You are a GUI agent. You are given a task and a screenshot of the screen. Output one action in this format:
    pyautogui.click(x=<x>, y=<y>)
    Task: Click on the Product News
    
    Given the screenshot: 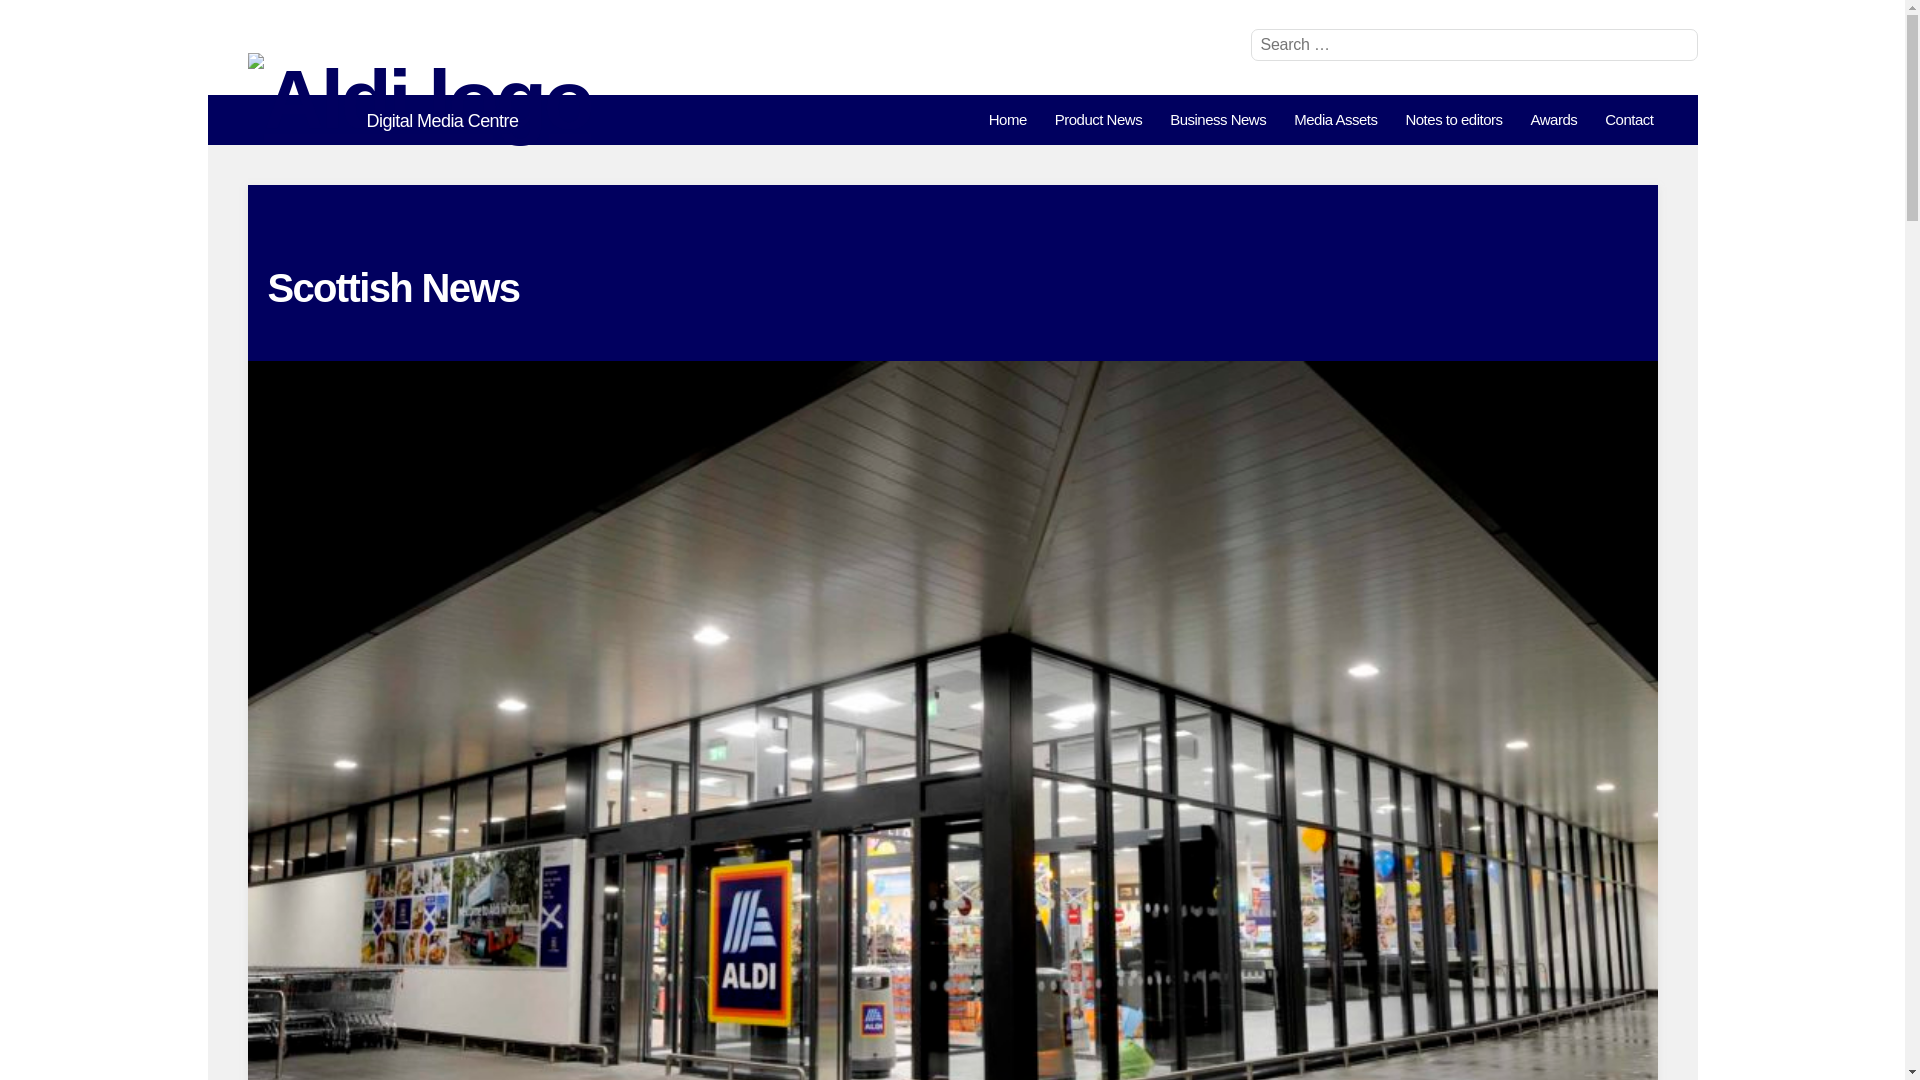 What is the action you would take?
    pyautogui.click(x=1098, y=120)
    